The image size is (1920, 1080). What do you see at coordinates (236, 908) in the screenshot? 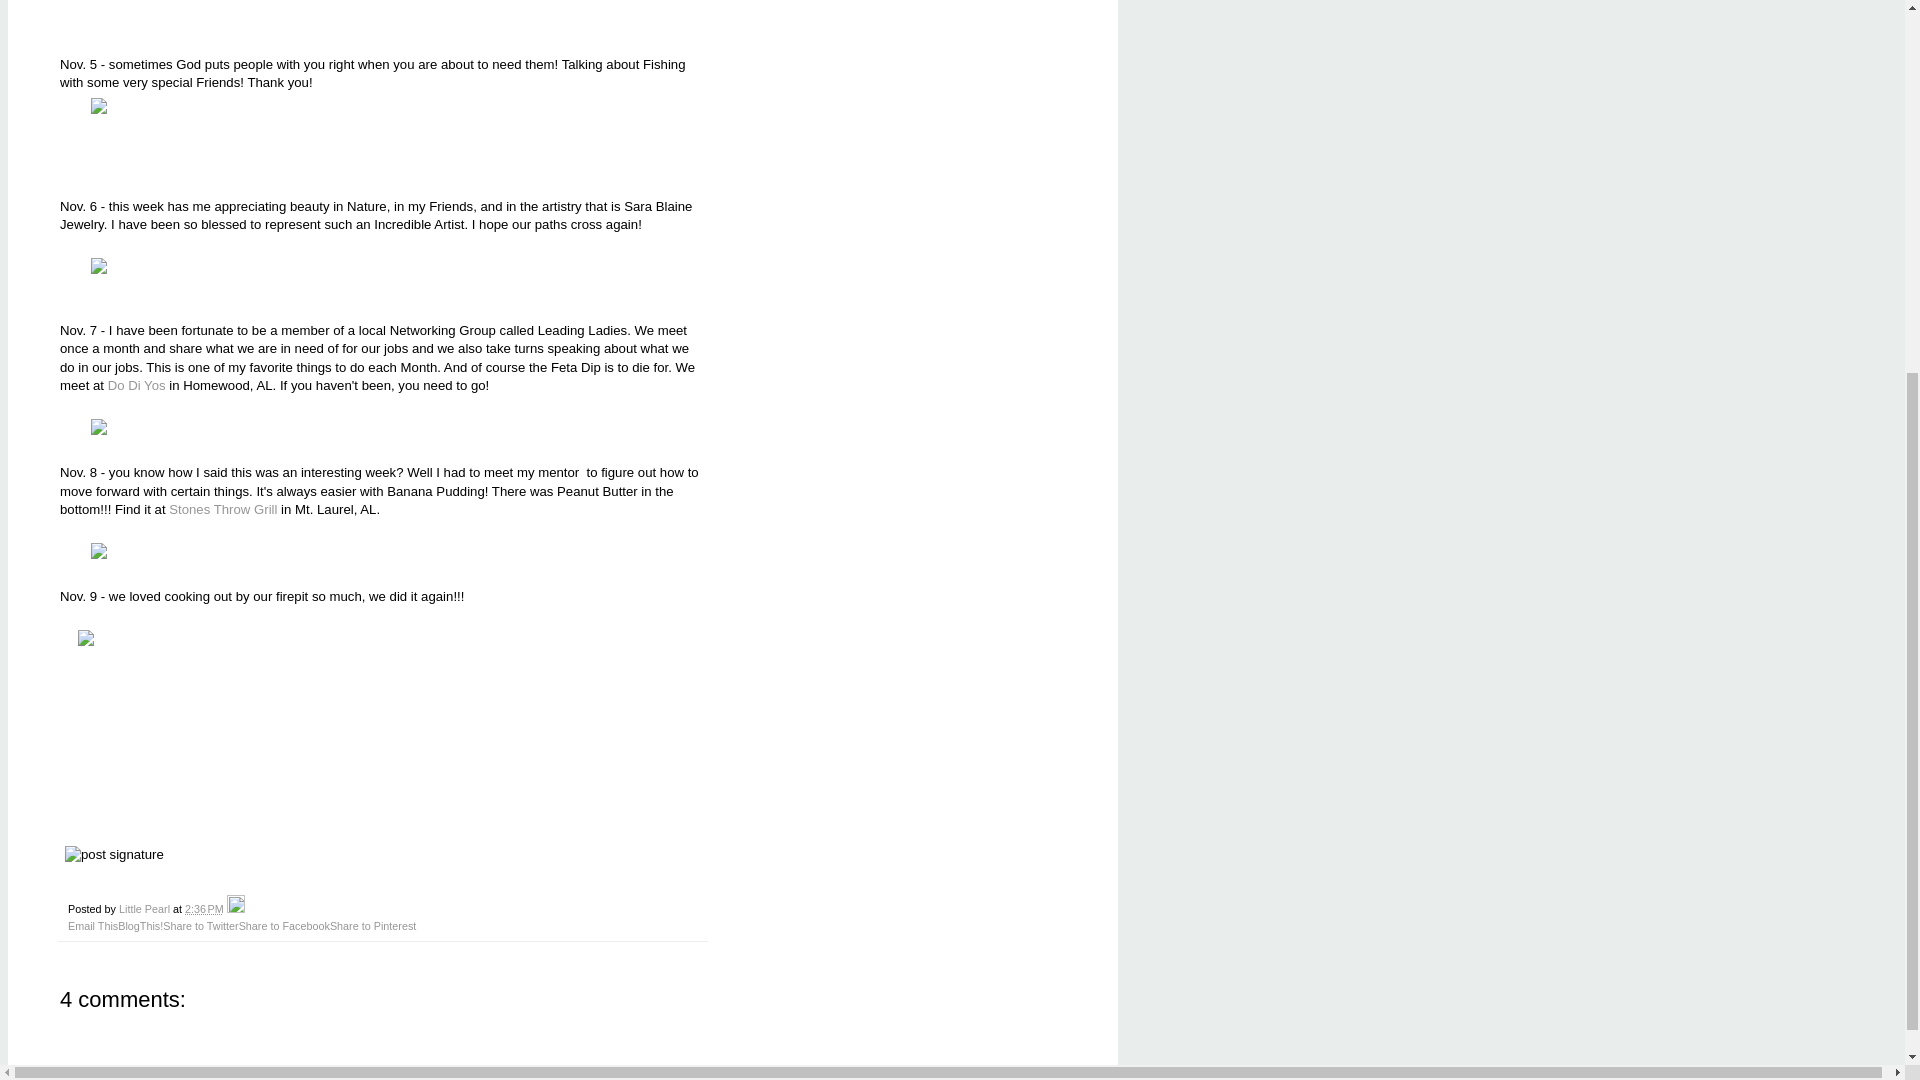
I see `Edit Post` at bounding box center [236, 908].